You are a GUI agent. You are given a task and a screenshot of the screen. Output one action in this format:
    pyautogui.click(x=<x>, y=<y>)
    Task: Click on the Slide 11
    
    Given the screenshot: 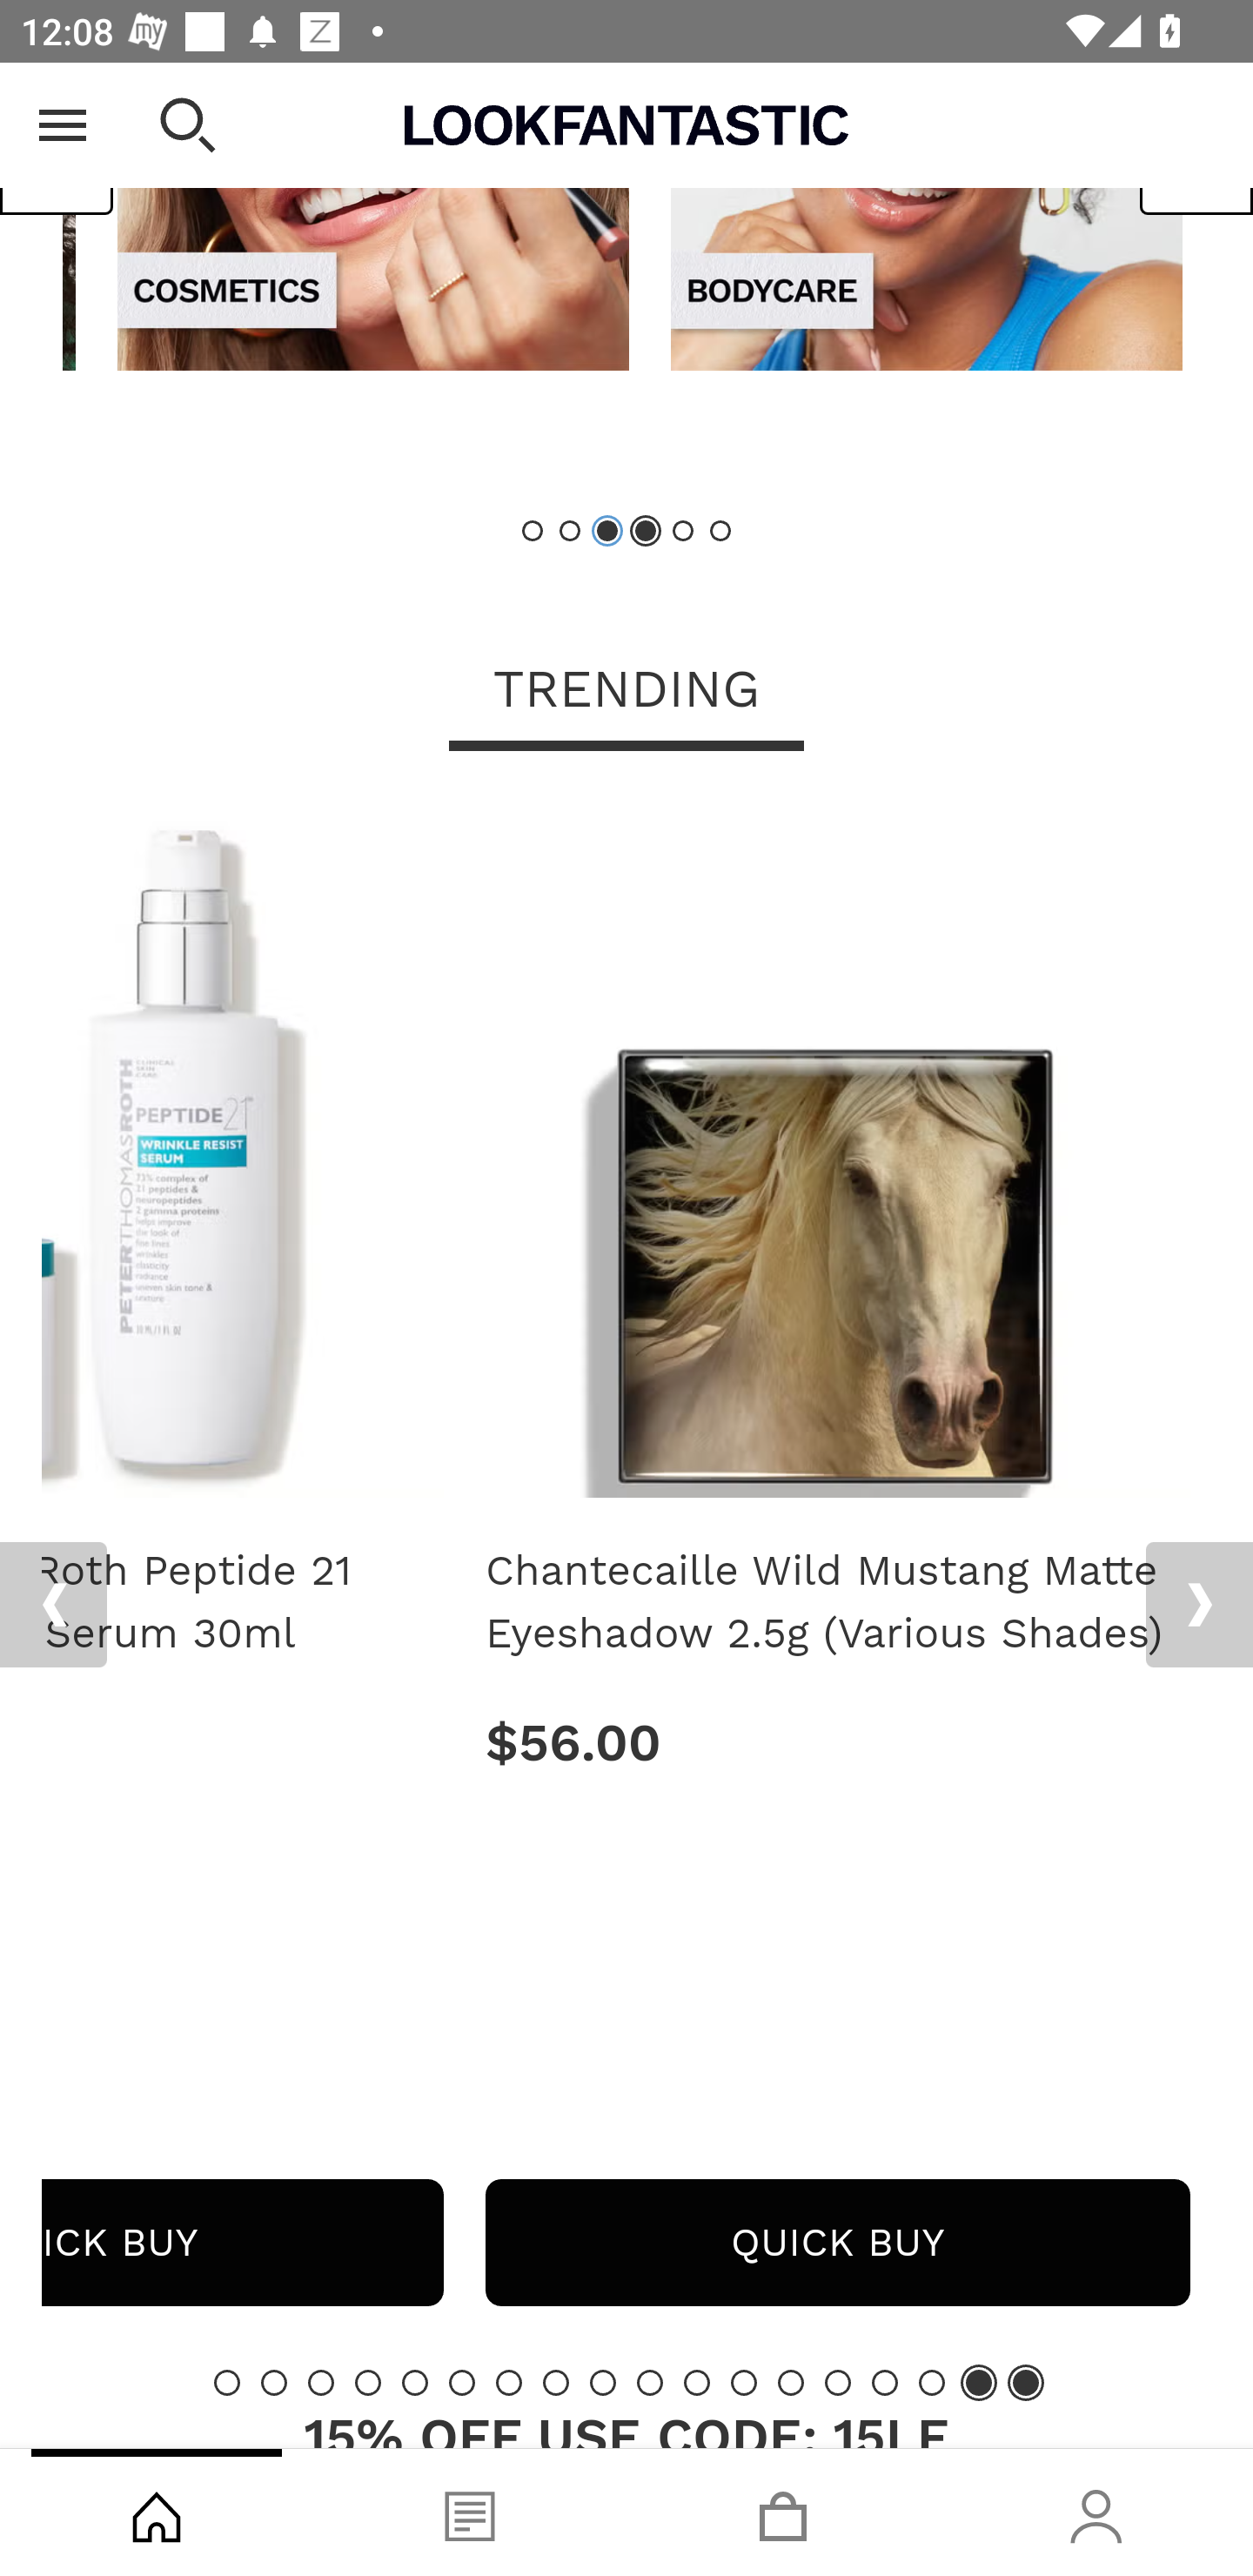 What is the action you would take?
    pyautogui.click(x=697, y=2381)
    